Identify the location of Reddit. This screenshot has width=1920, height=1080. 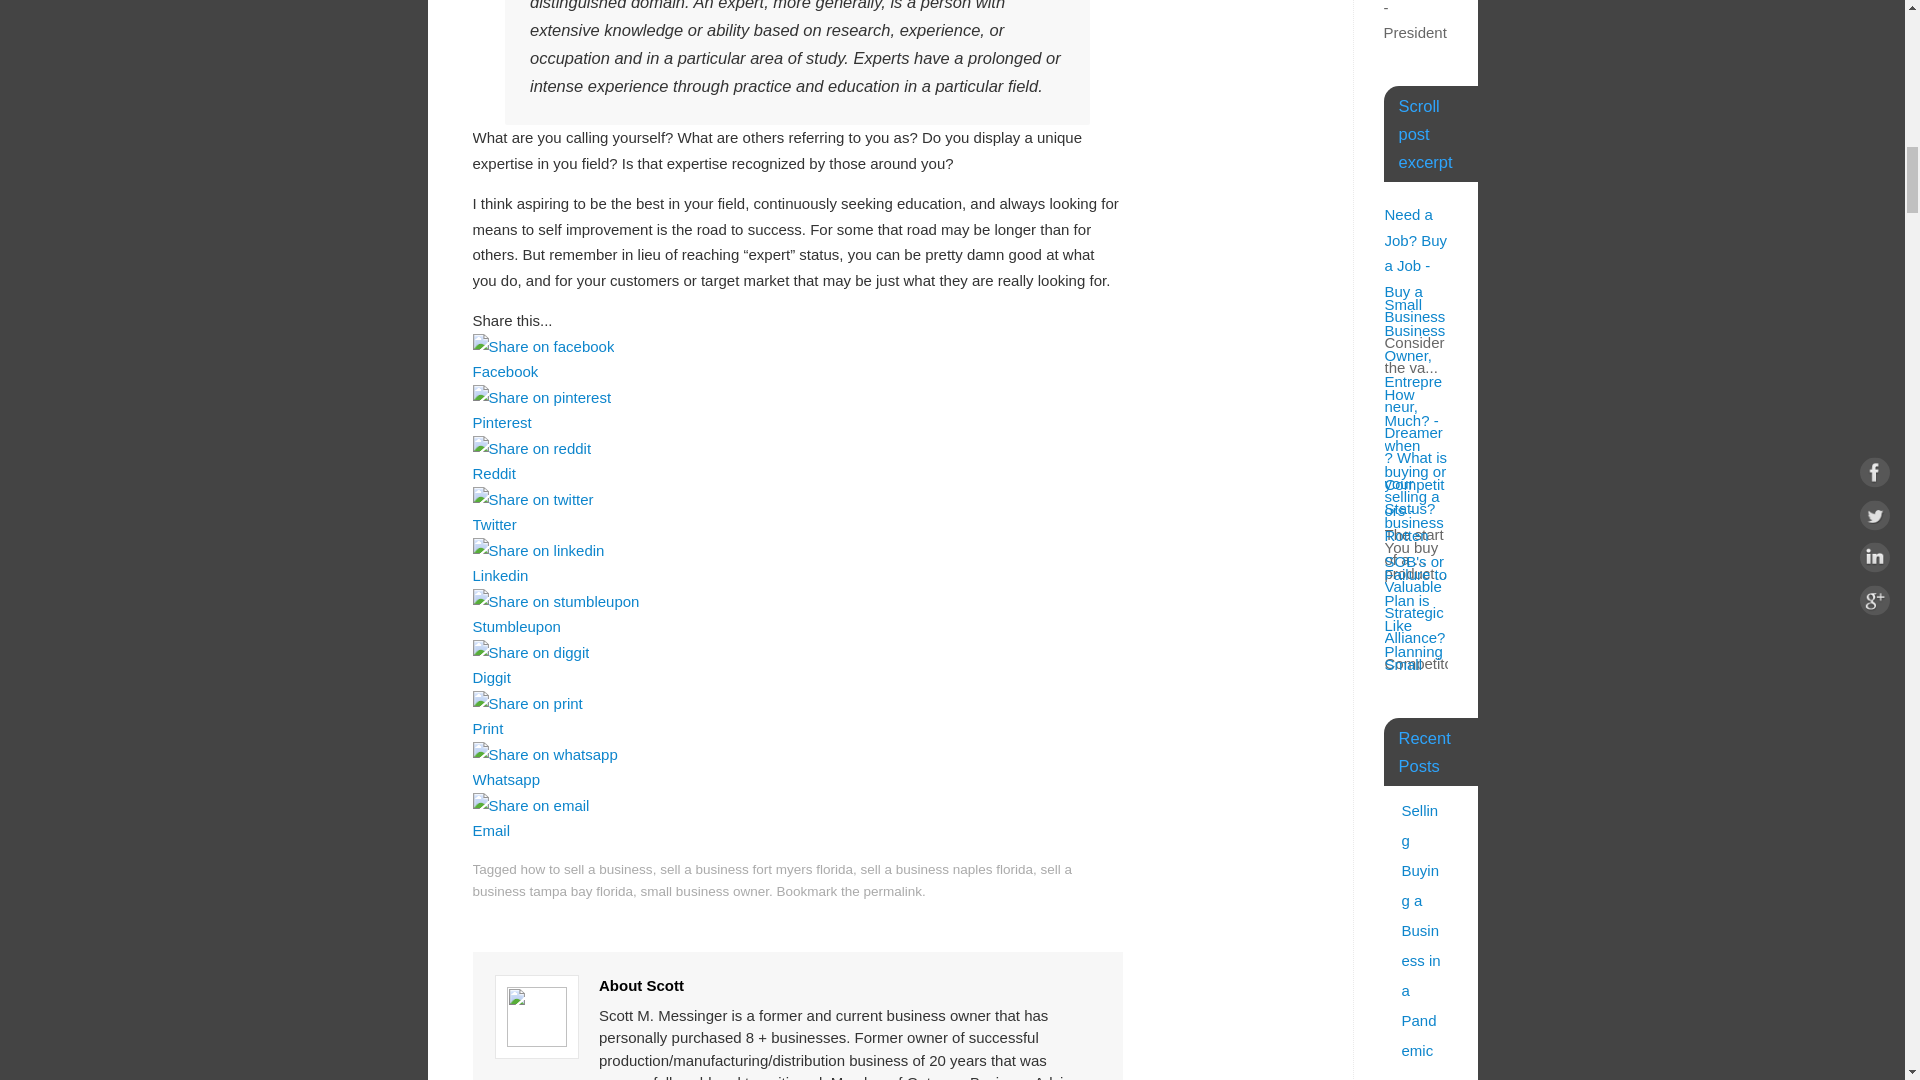
(796, 473).